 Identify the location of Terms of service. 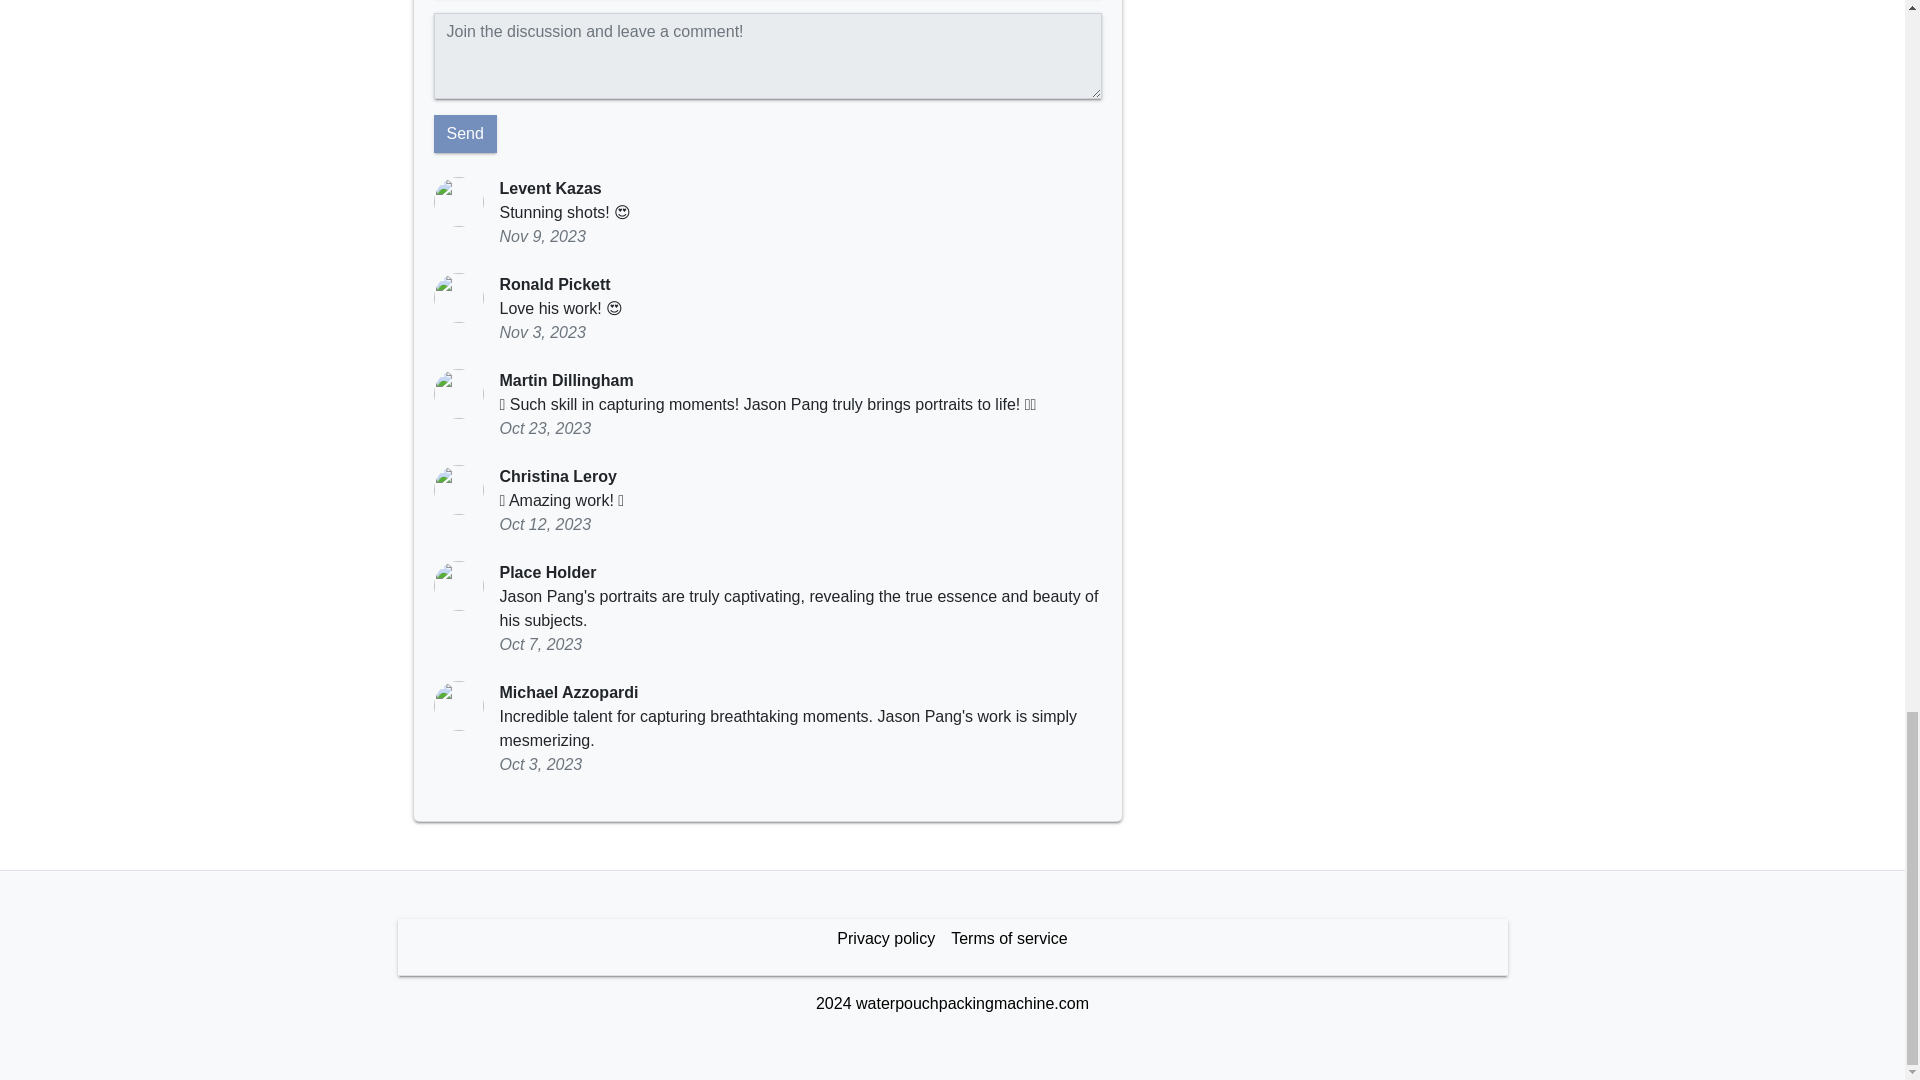
(1008, 938).